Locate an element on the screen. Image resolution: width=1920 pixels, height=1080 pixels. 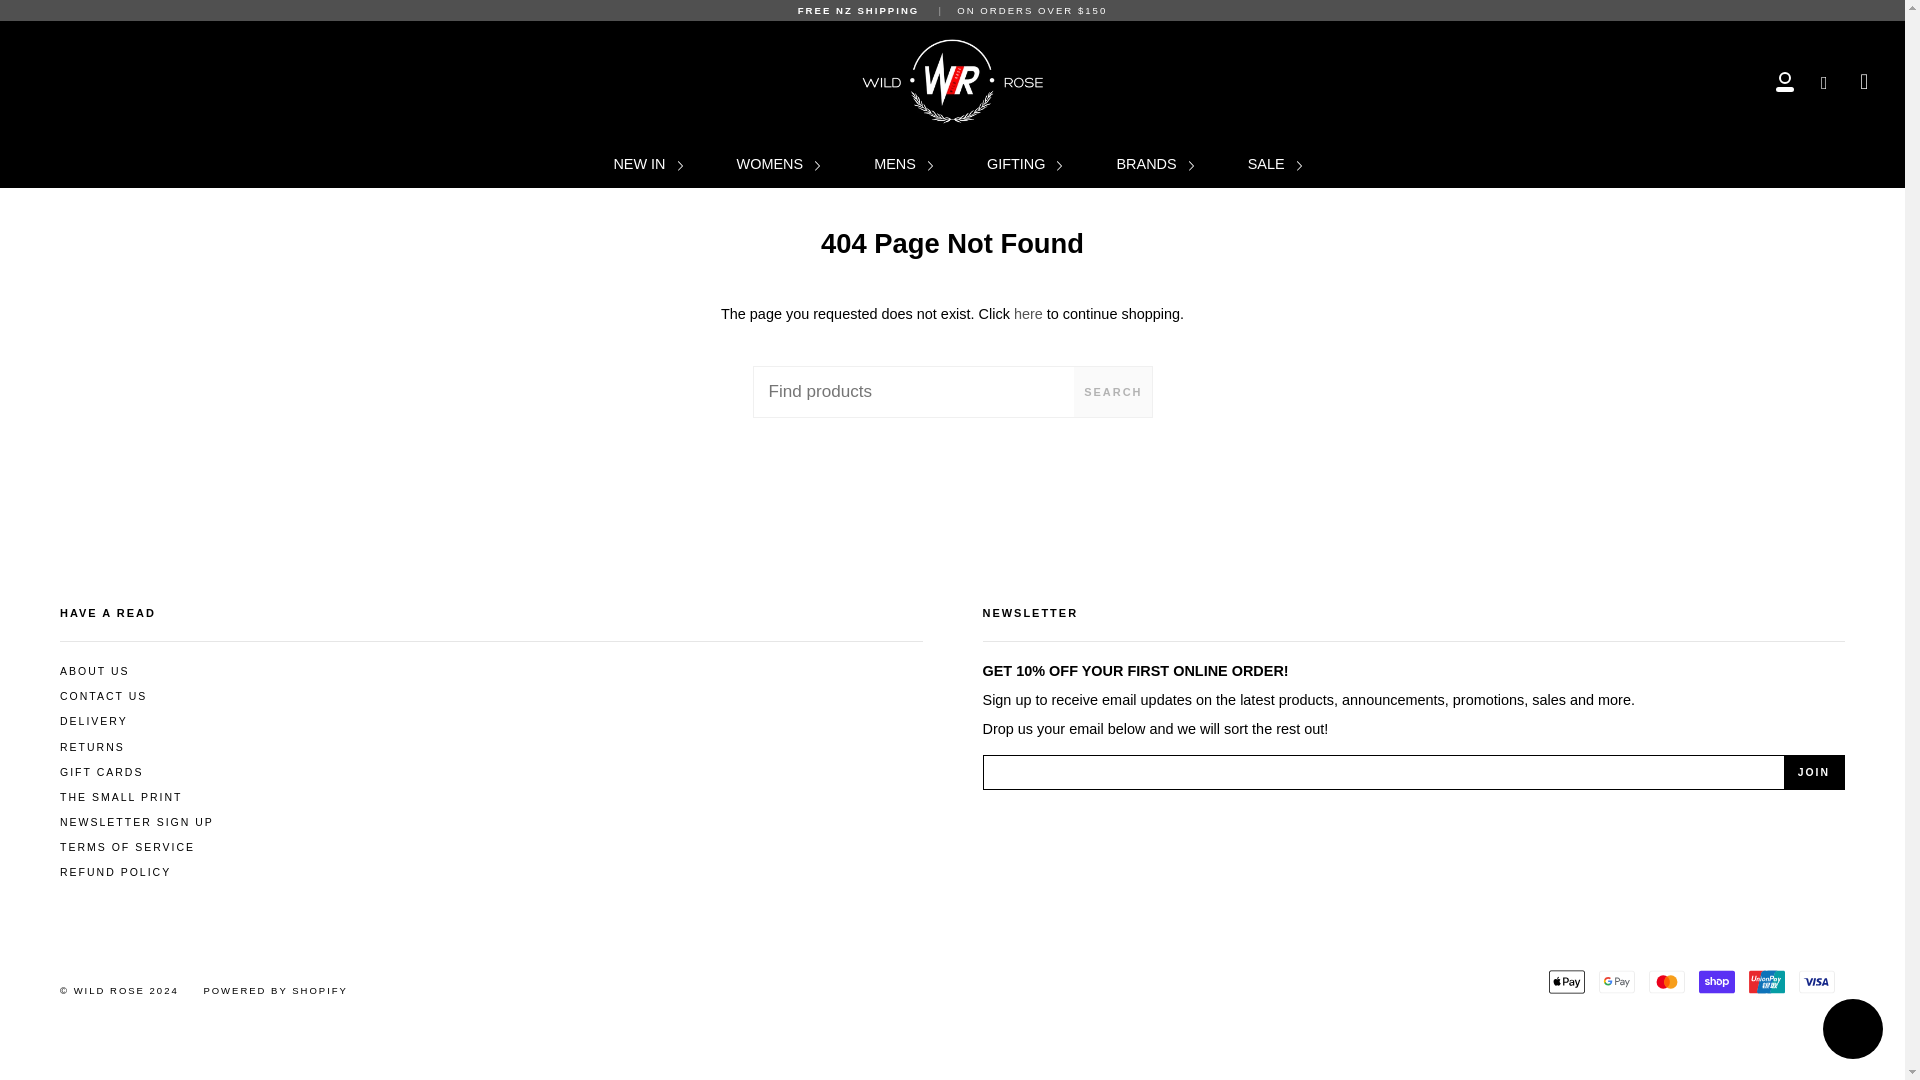
Join is located at coordinates (1813, 773).